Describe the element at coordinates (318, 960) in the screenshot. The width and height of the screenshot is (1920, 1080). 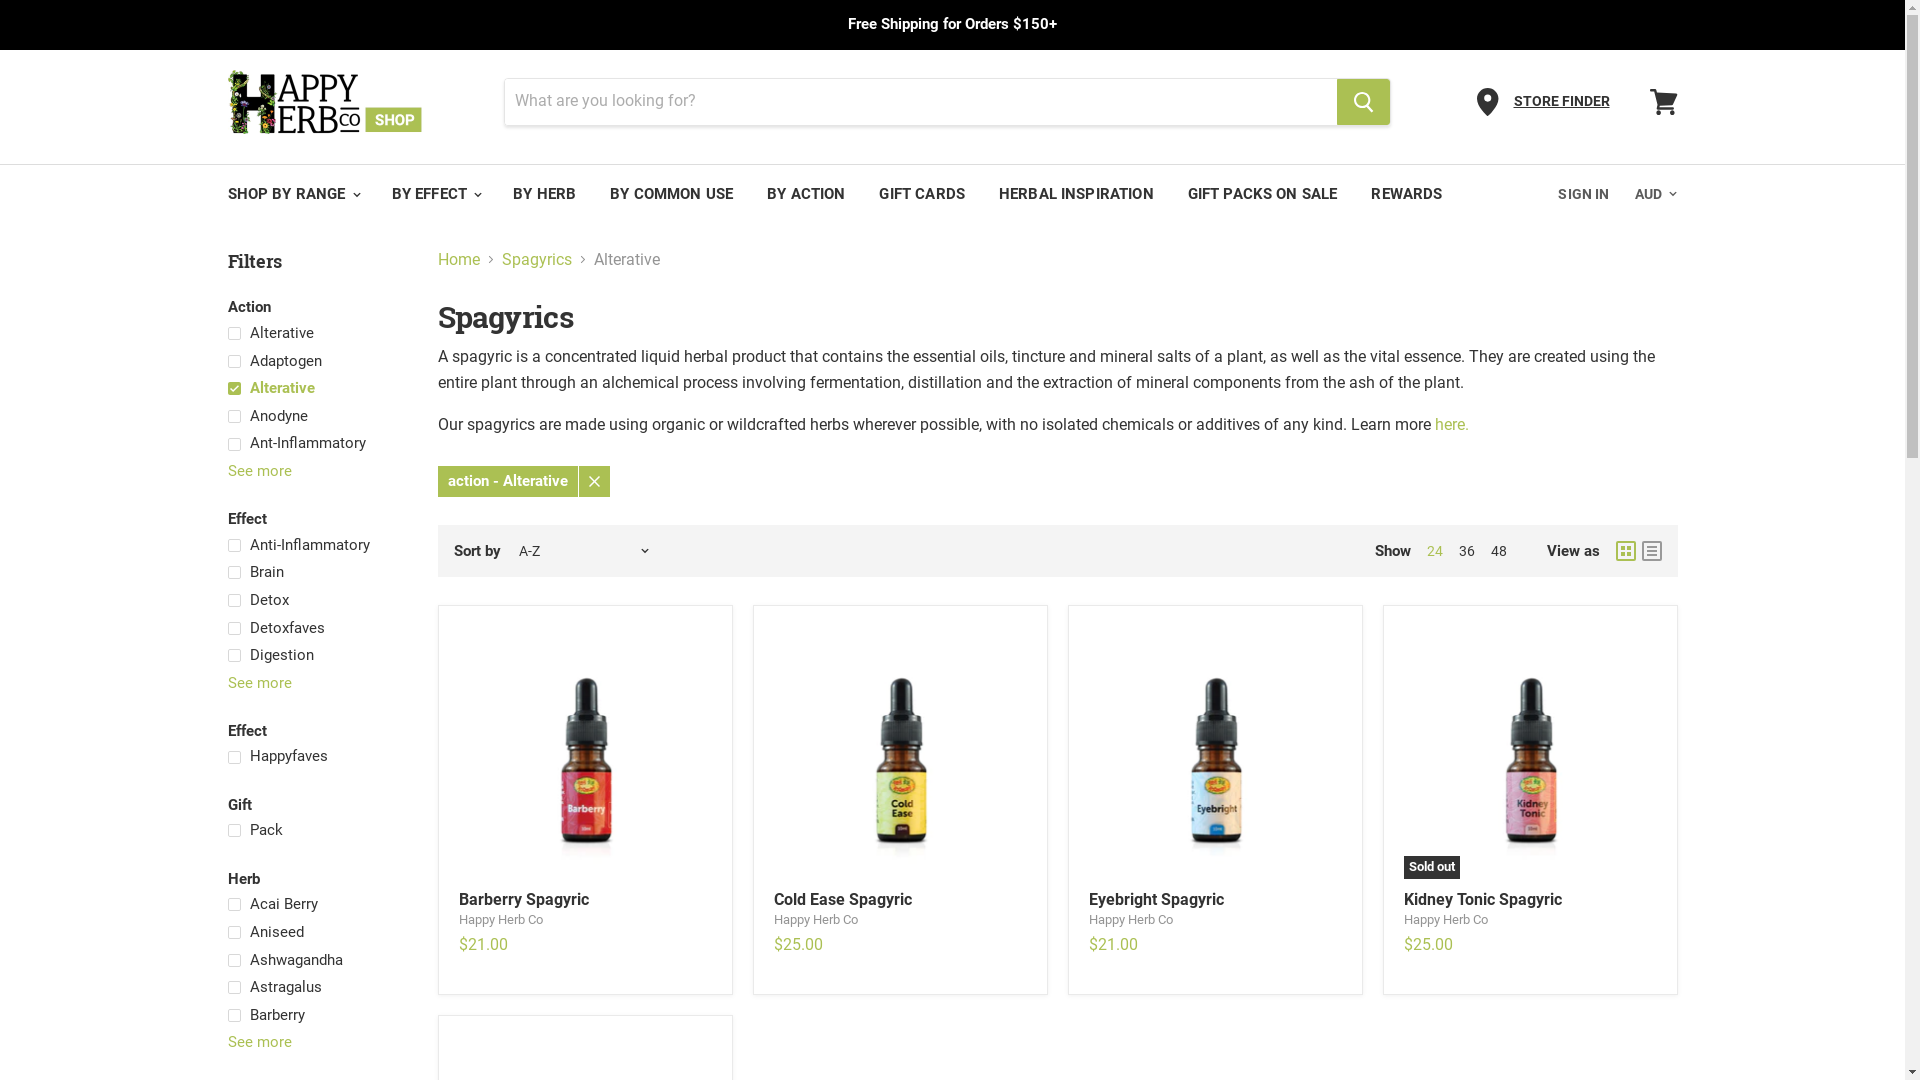
I see `Ashwagandha` at that location.